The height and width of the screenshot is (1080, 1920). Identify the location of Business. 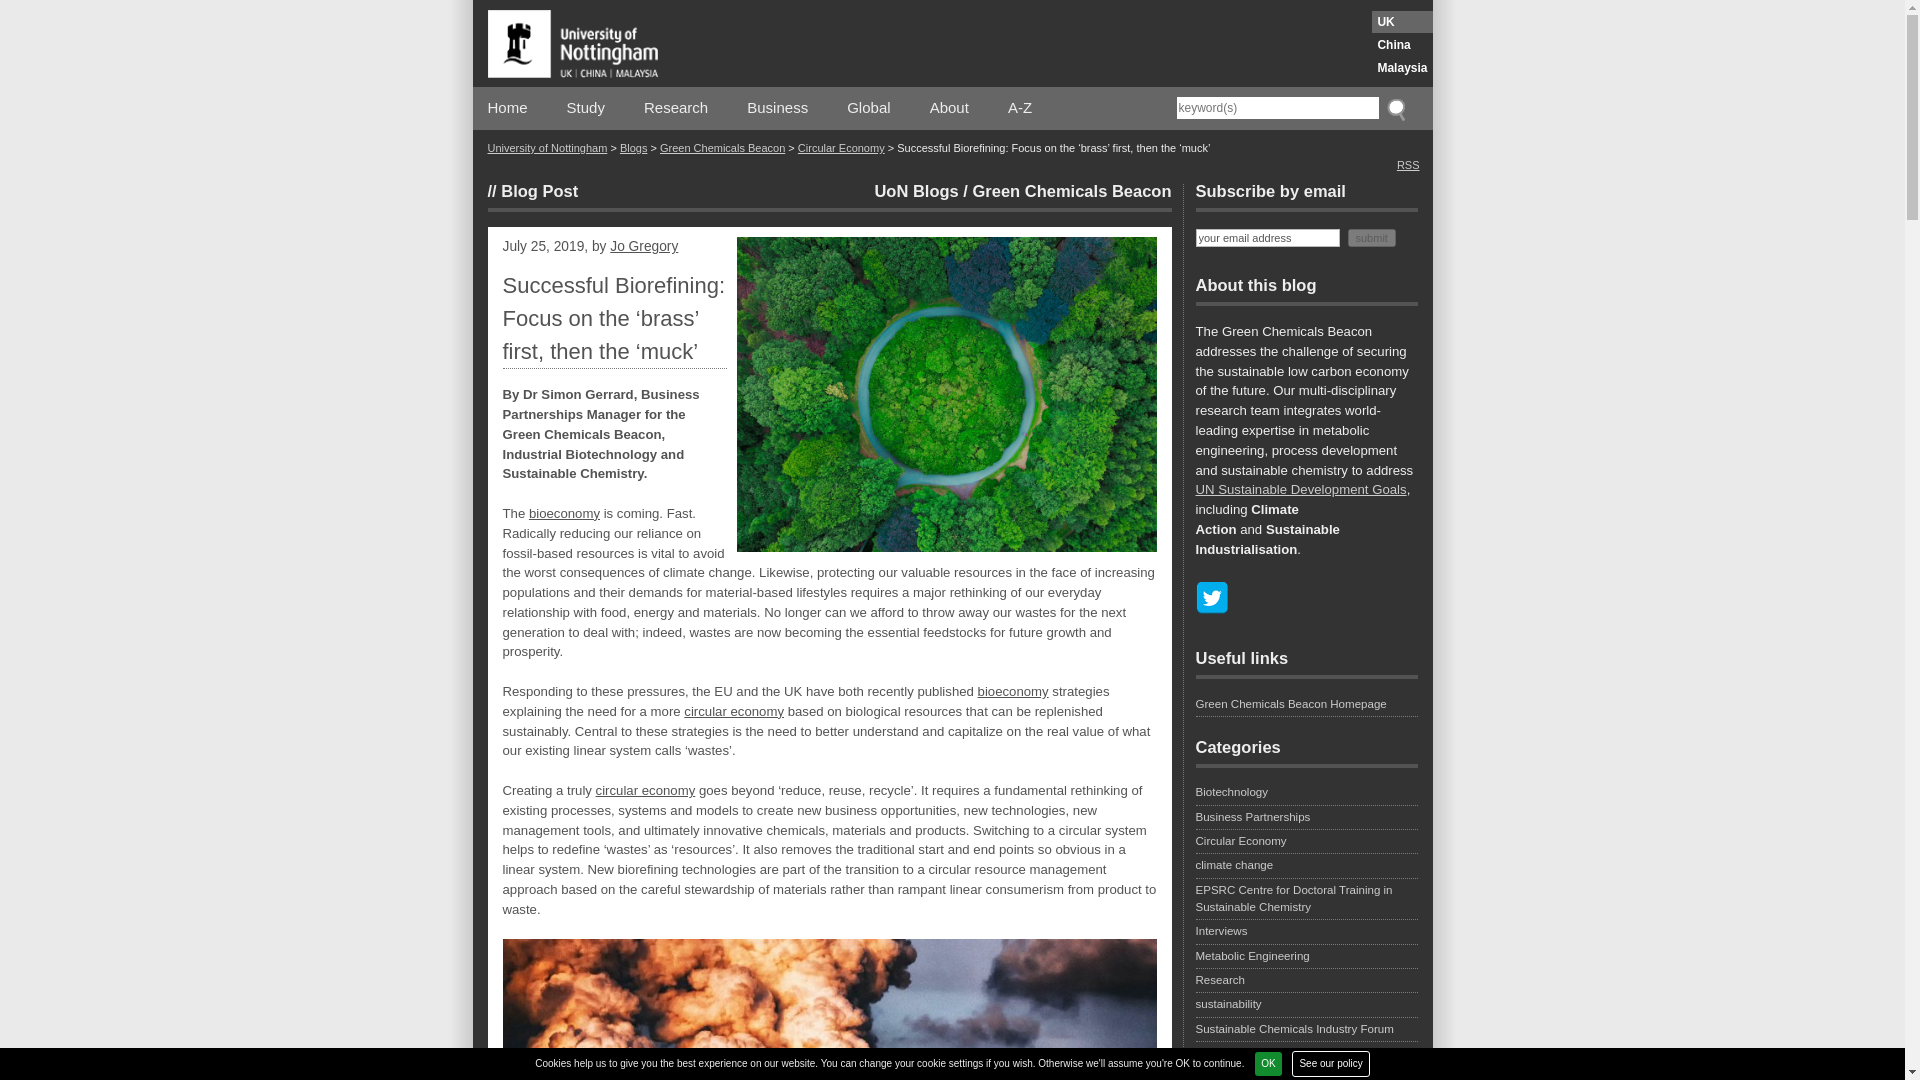
(777, 108).